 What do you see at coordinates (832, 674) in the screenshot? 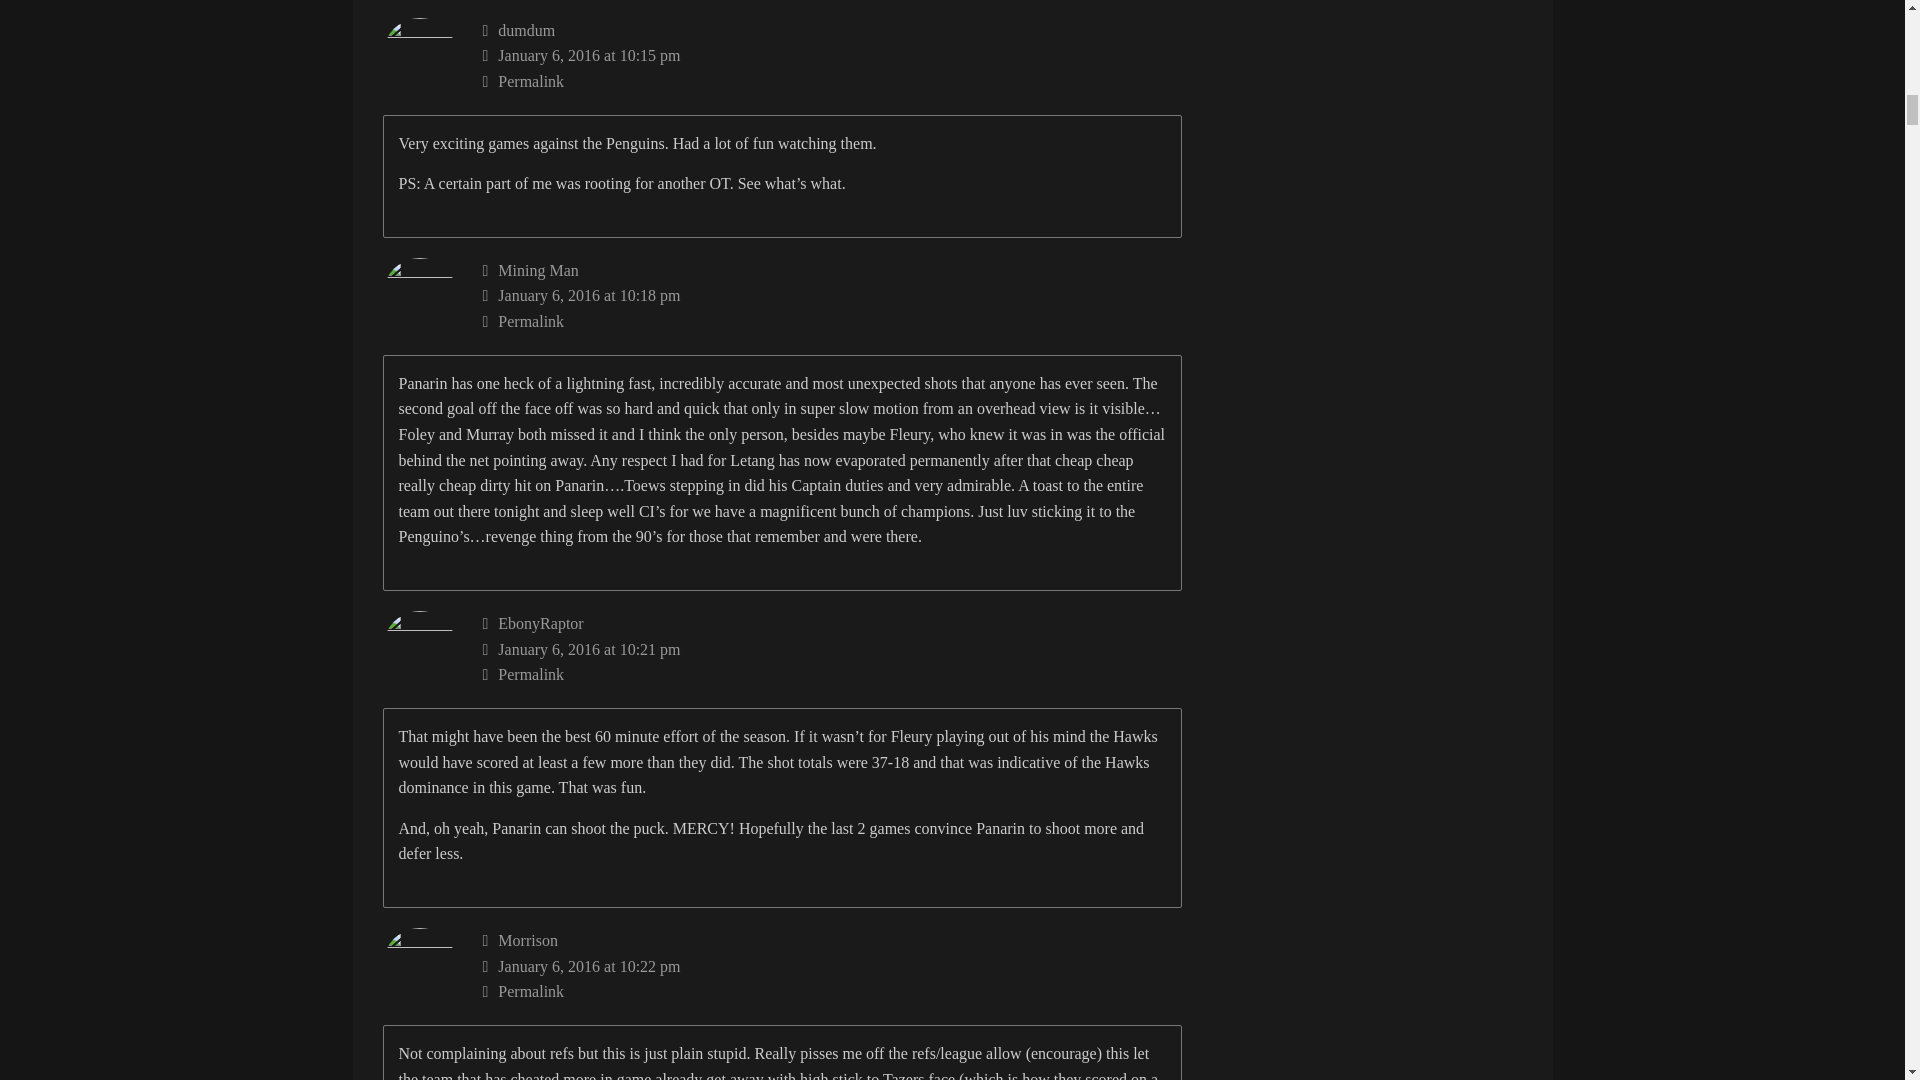
I see `Permalink` at bounding box center [832, 674].